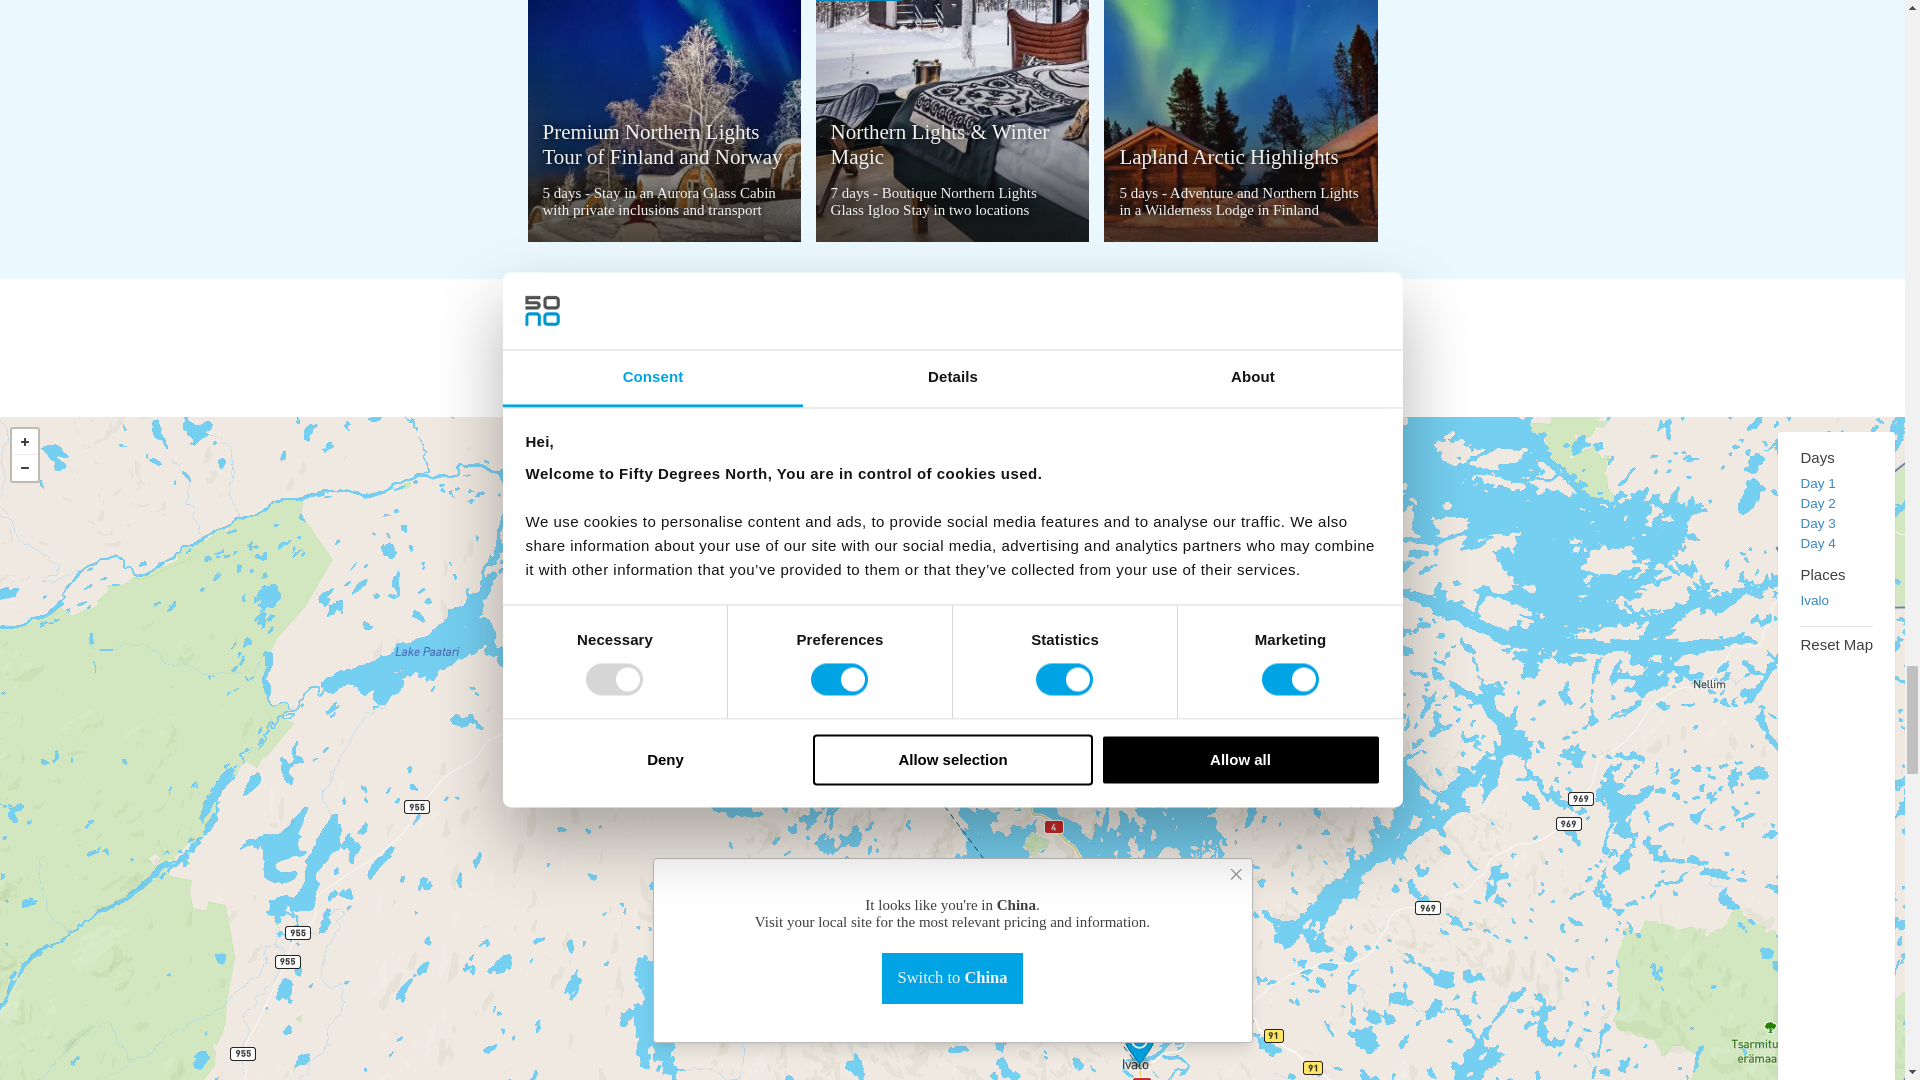 Image resolution: width=1920 pixels, height=1080 pixels. I want to click on Zoom out, so click(24, 467).